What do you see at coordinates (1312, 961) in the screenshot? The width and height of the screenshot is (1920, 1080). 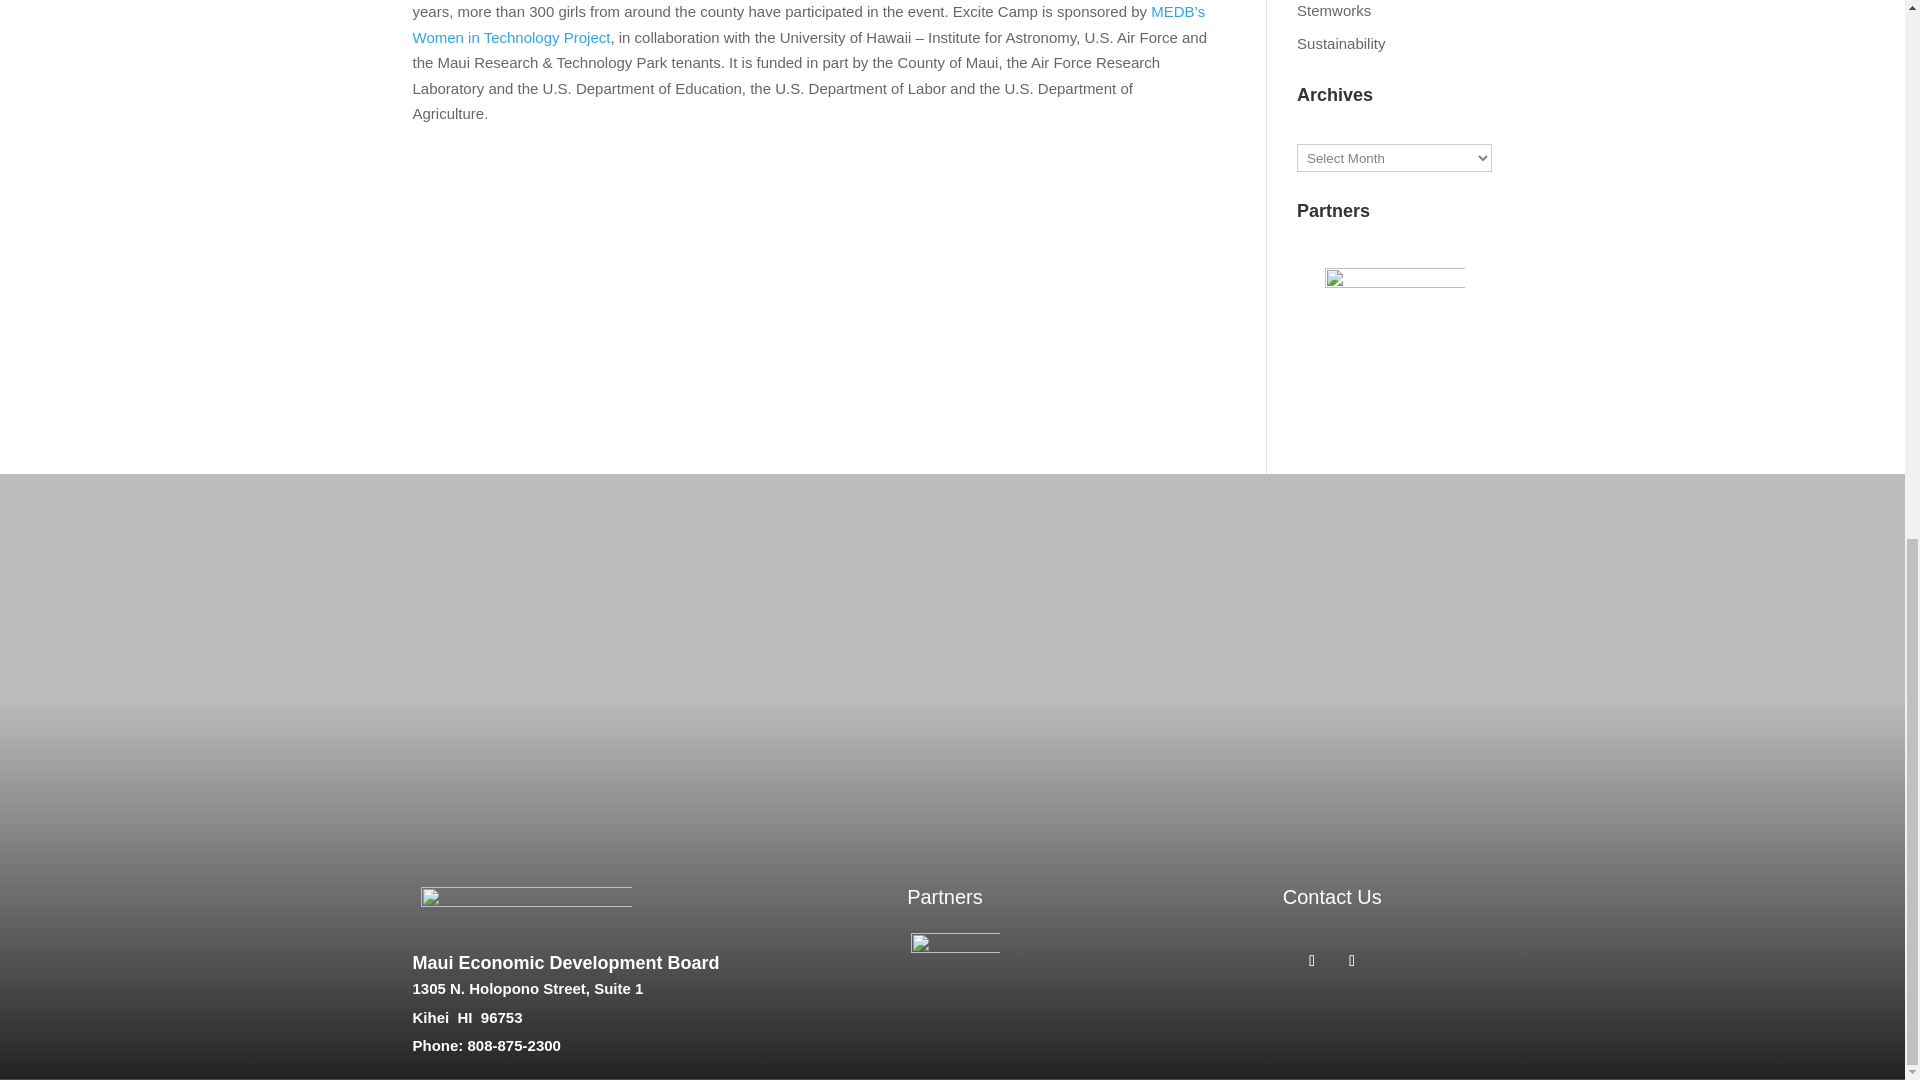 I see `Follow on Facebook` at bounding box center [1312, 961].